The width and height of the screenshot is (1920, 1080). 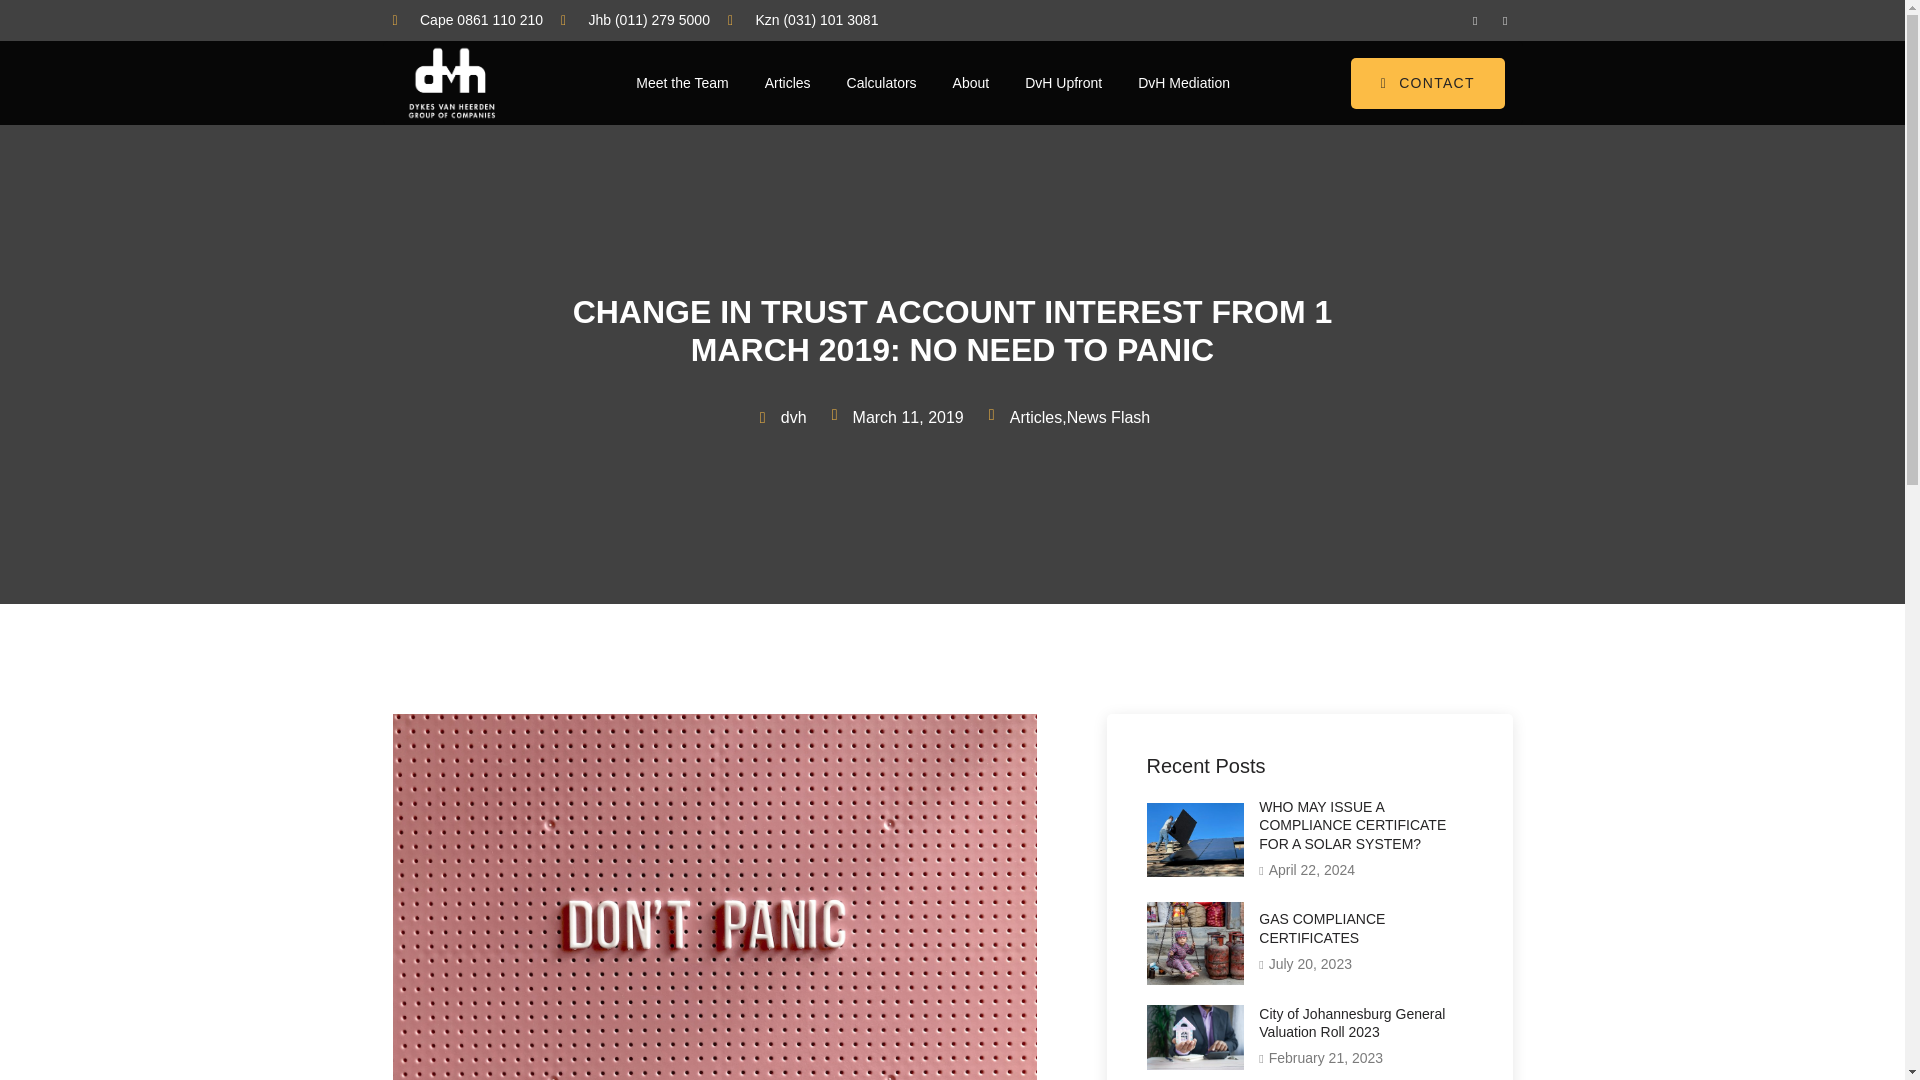 I want to click on DvH Mediation, so click(x=1184, y=83).